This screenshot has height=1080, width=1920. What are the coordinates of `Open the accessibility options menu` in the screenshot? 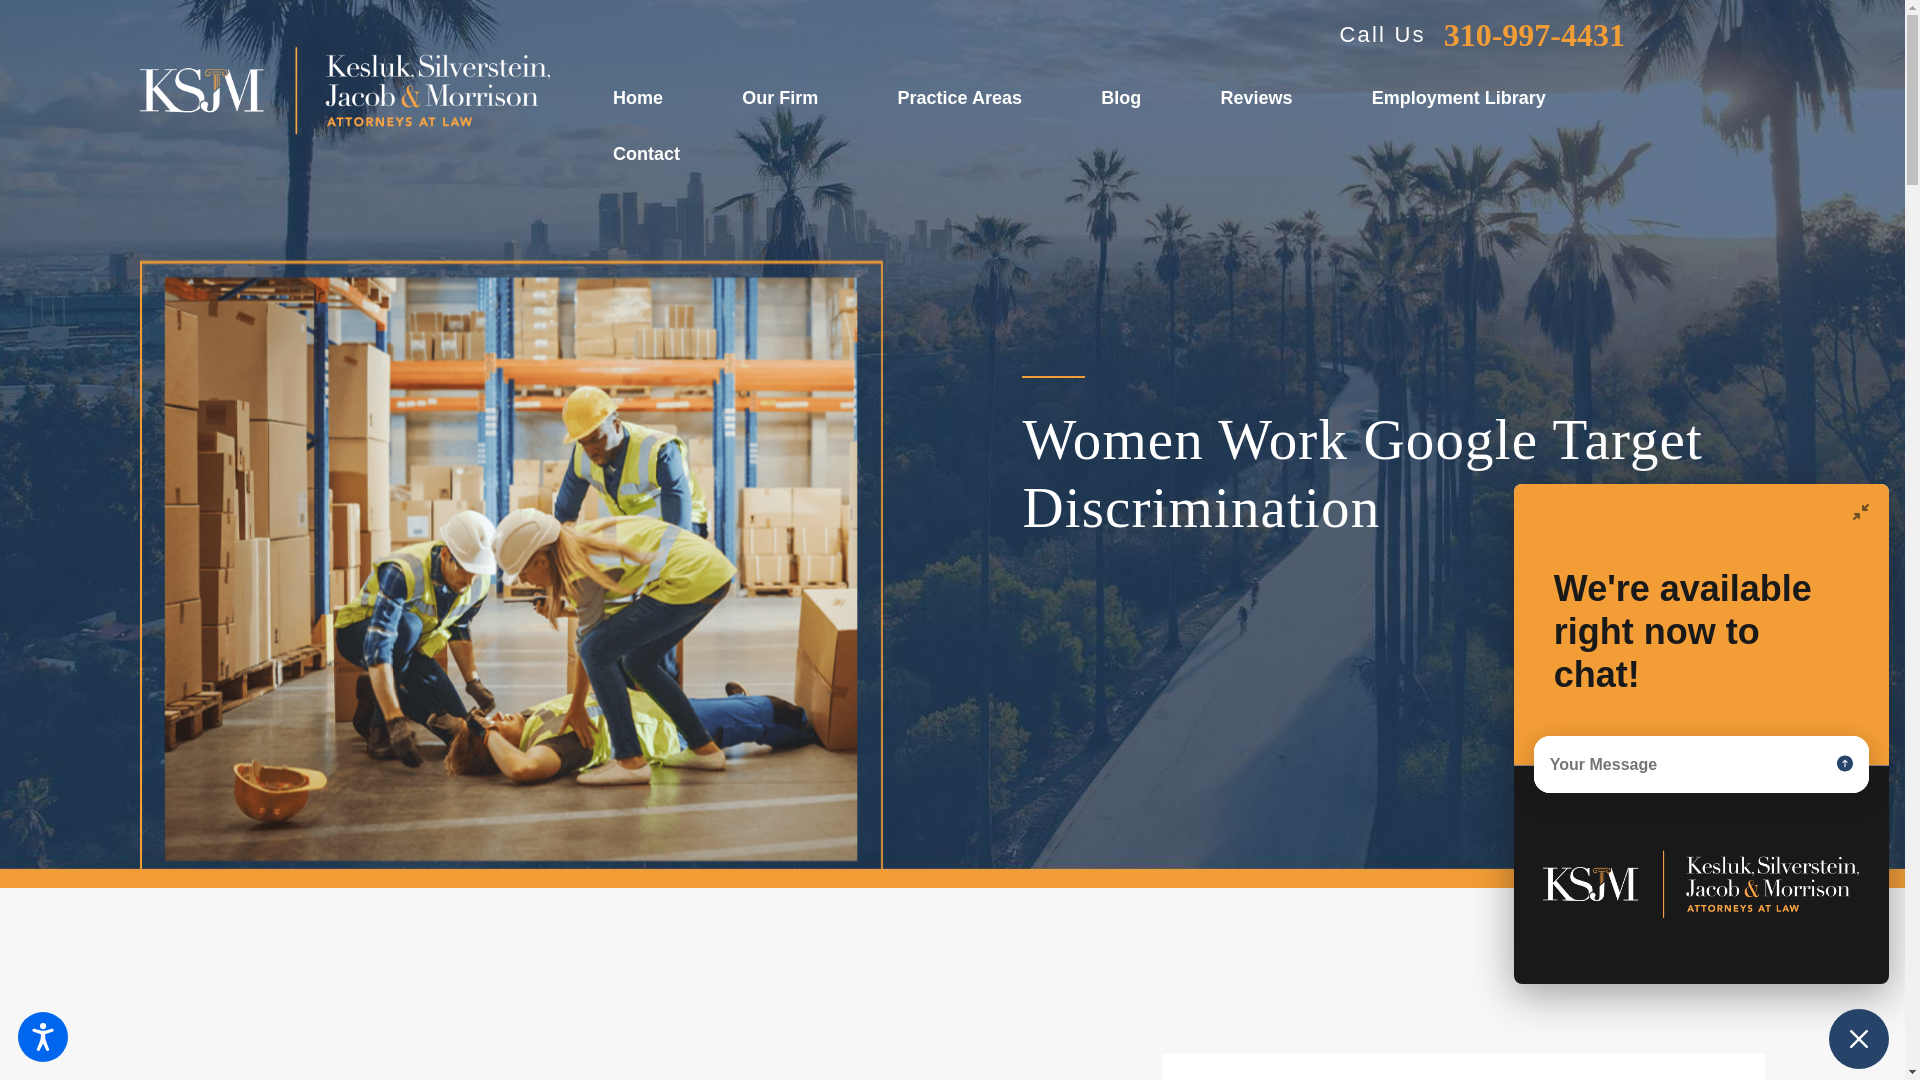 It's located at (42, 1036).